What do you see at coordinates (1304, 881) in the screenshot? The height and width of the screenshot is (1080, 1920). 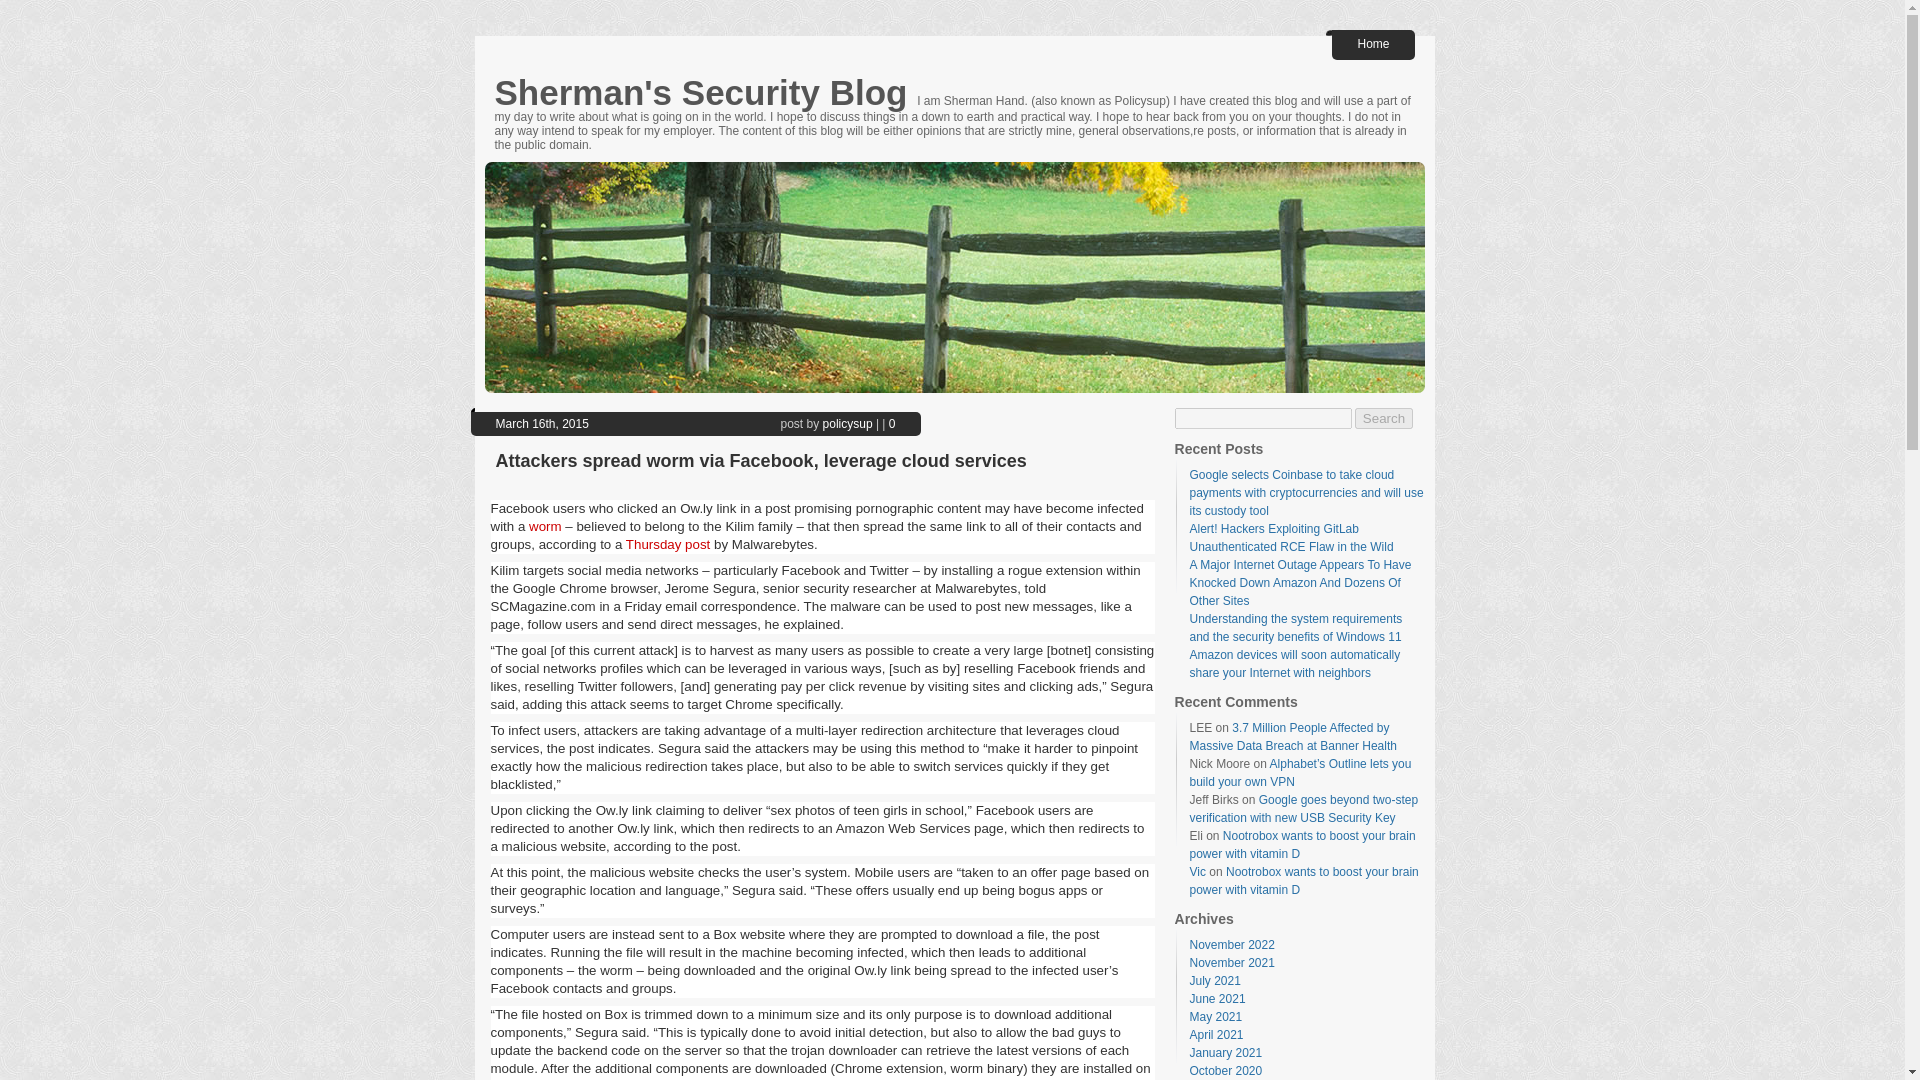 I see `Nootrobox wants to boost your brain power with vitamin D` at bounding box center [1304, 881].